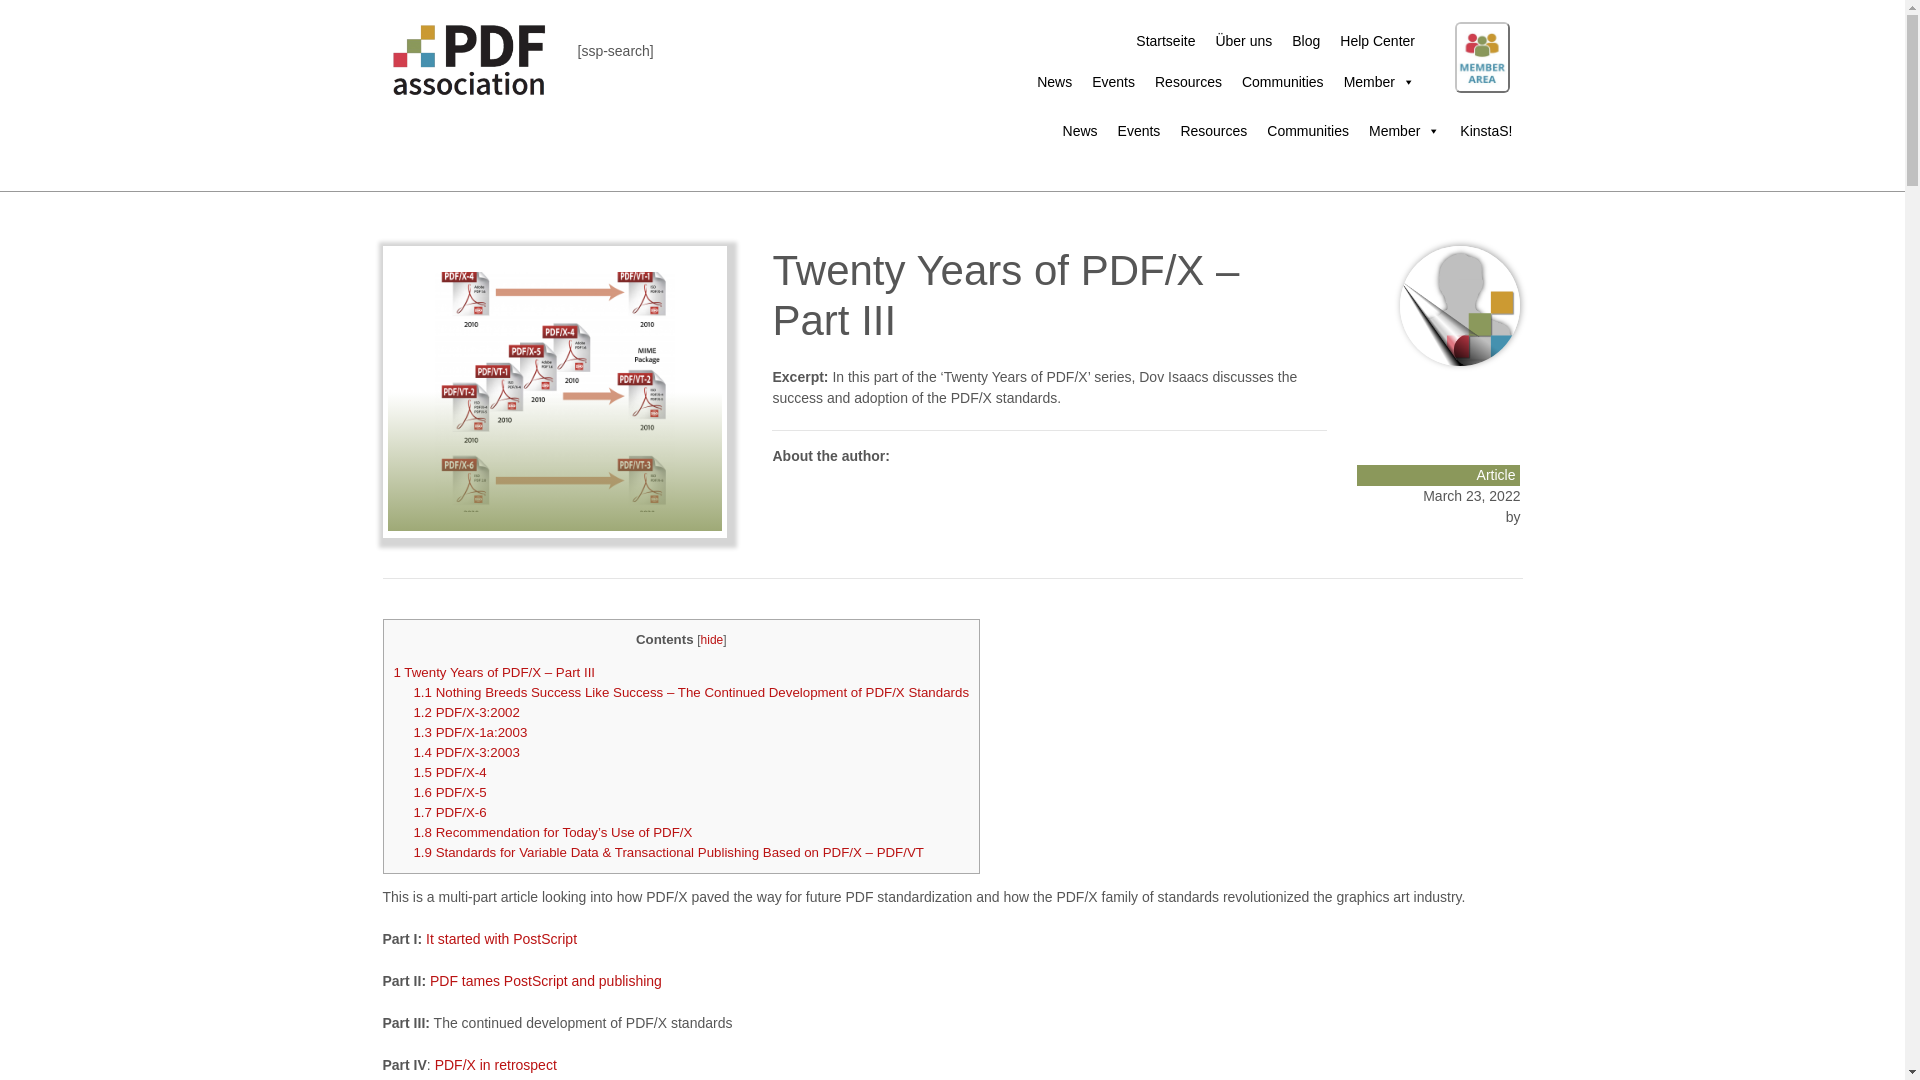 This screenshot has width=1920, height=1080. Describe the element at coordinates (712, 639) in the screenshot. I see `hide` at that location.